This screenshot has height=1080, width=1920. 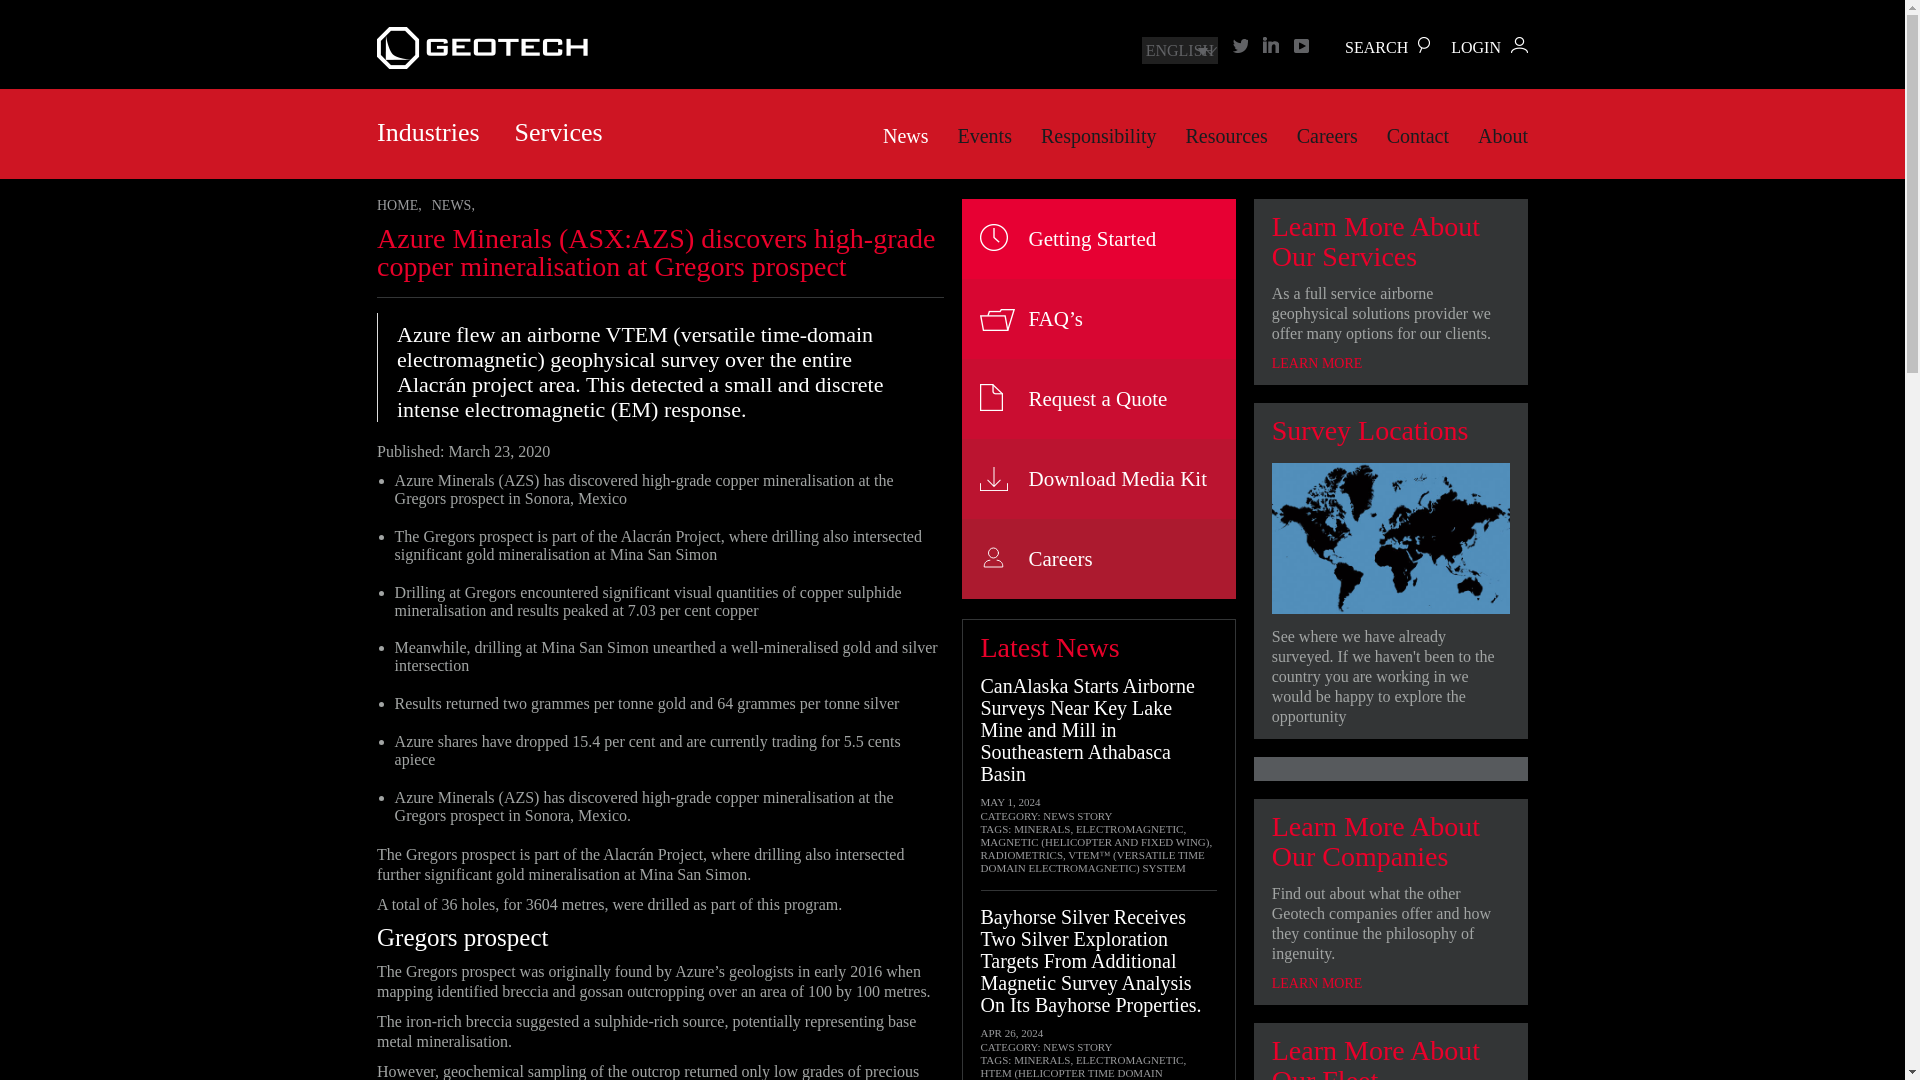 What do you see at coordinates (1490, 47) in the screenshot?
I see `LOGIN` at bounding box center [1490, 47].